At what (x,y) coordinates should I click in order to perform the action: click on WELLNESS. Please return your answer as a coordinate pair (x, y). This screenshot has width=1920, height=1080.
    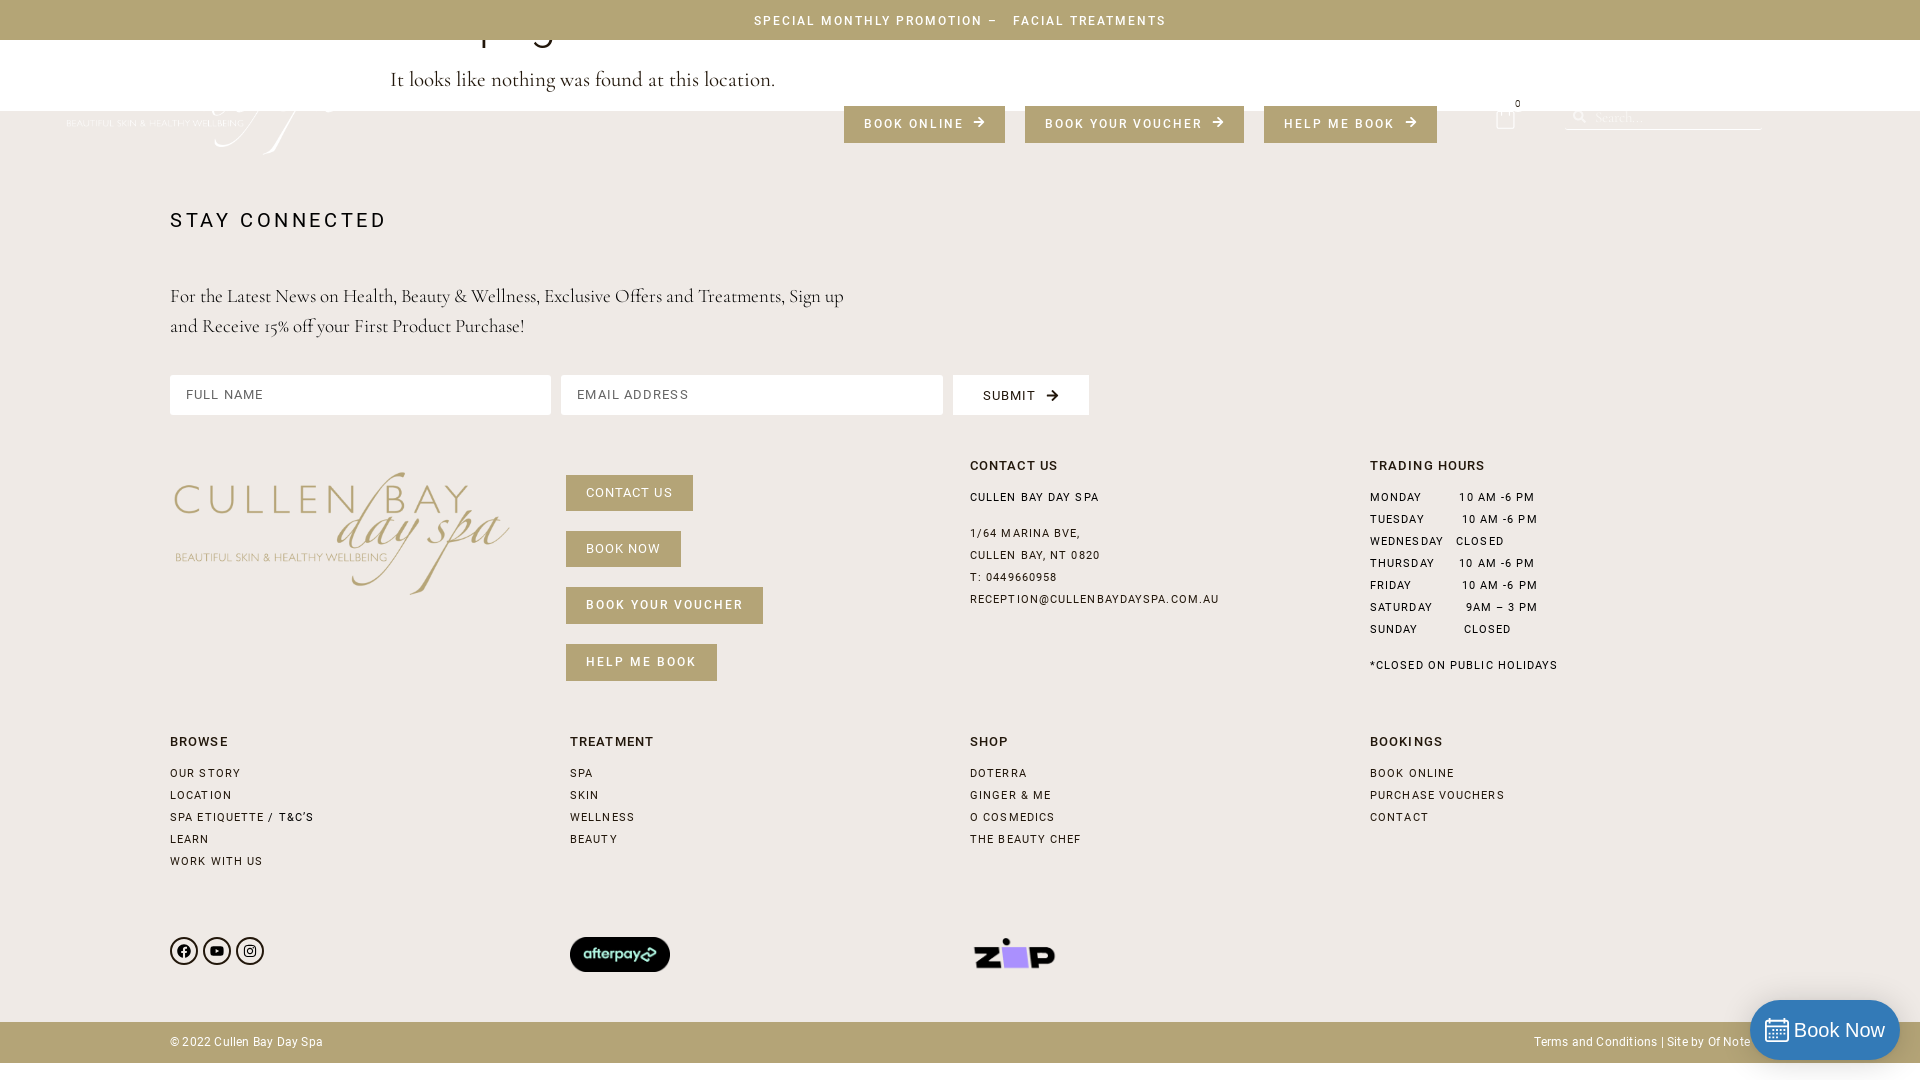
    Looking at the image, I should click on (1267, 72).